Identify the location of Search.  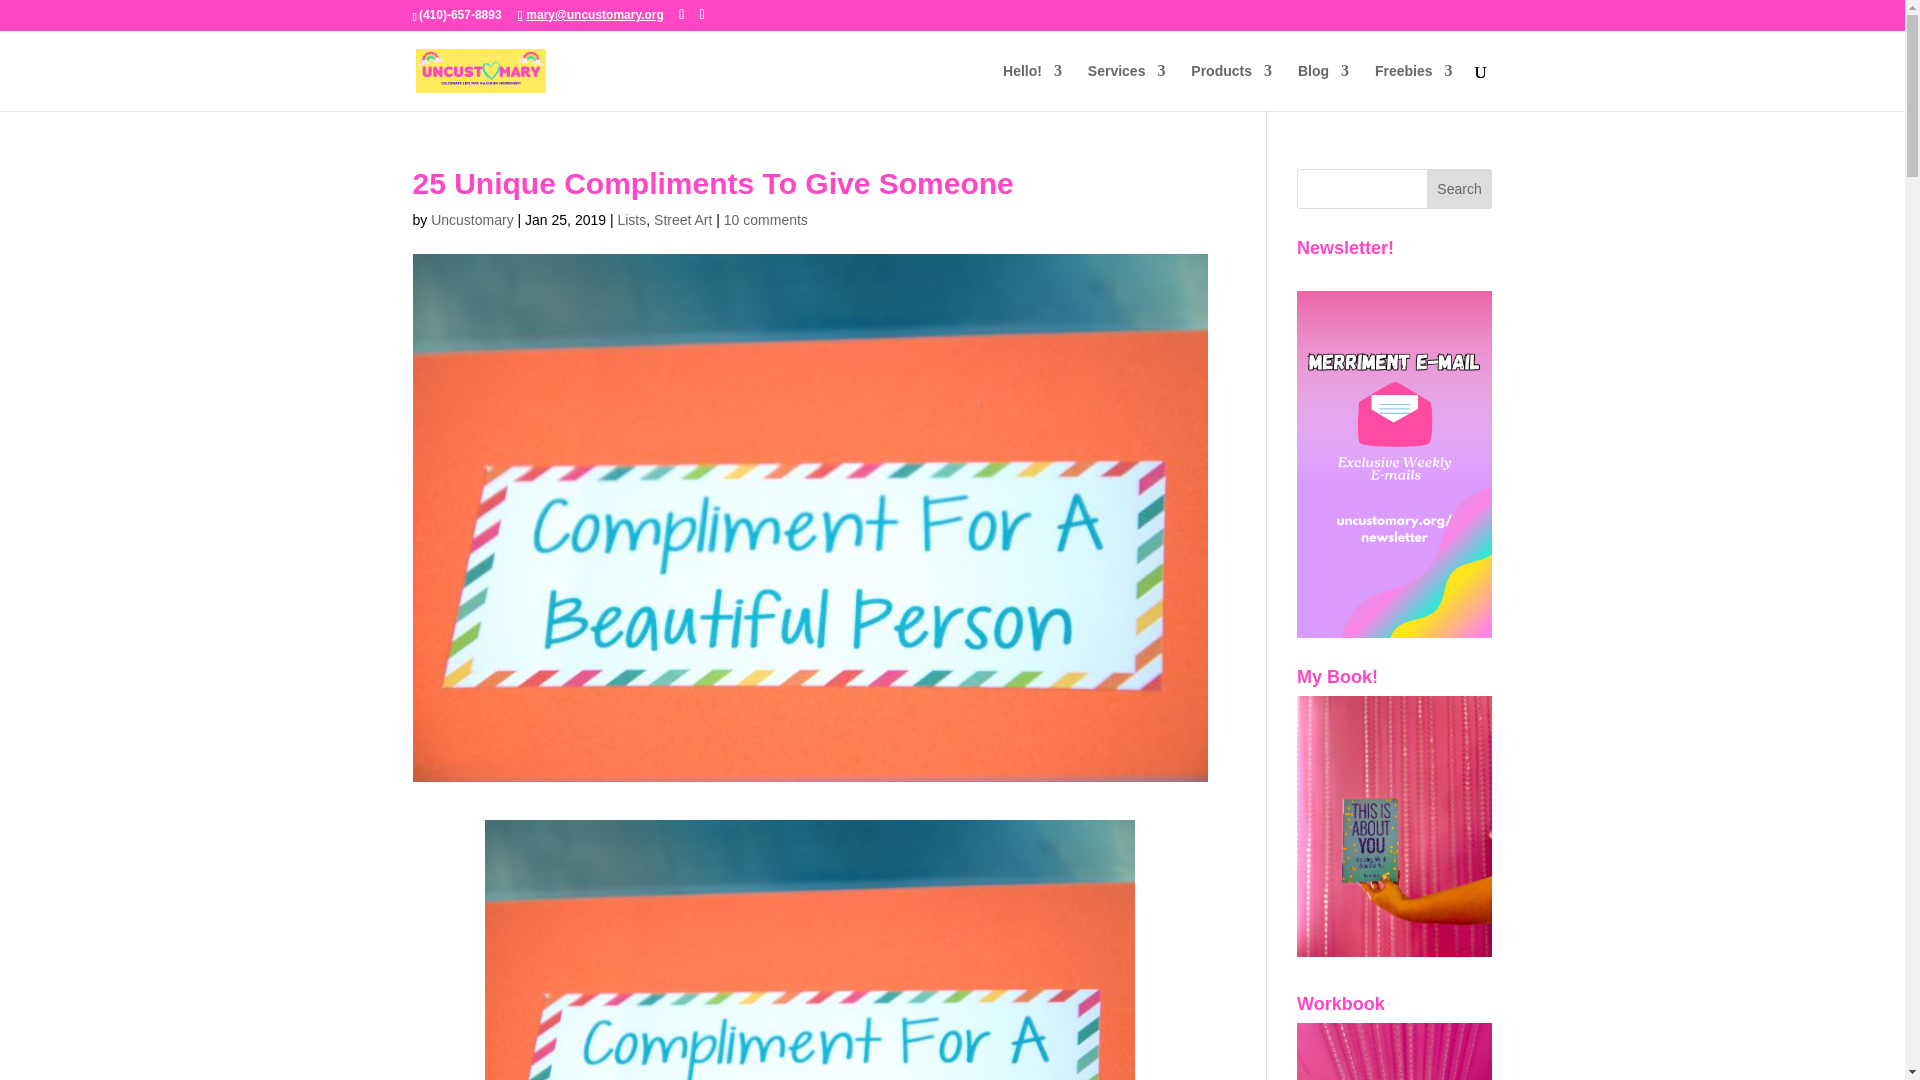
(1460, 188).